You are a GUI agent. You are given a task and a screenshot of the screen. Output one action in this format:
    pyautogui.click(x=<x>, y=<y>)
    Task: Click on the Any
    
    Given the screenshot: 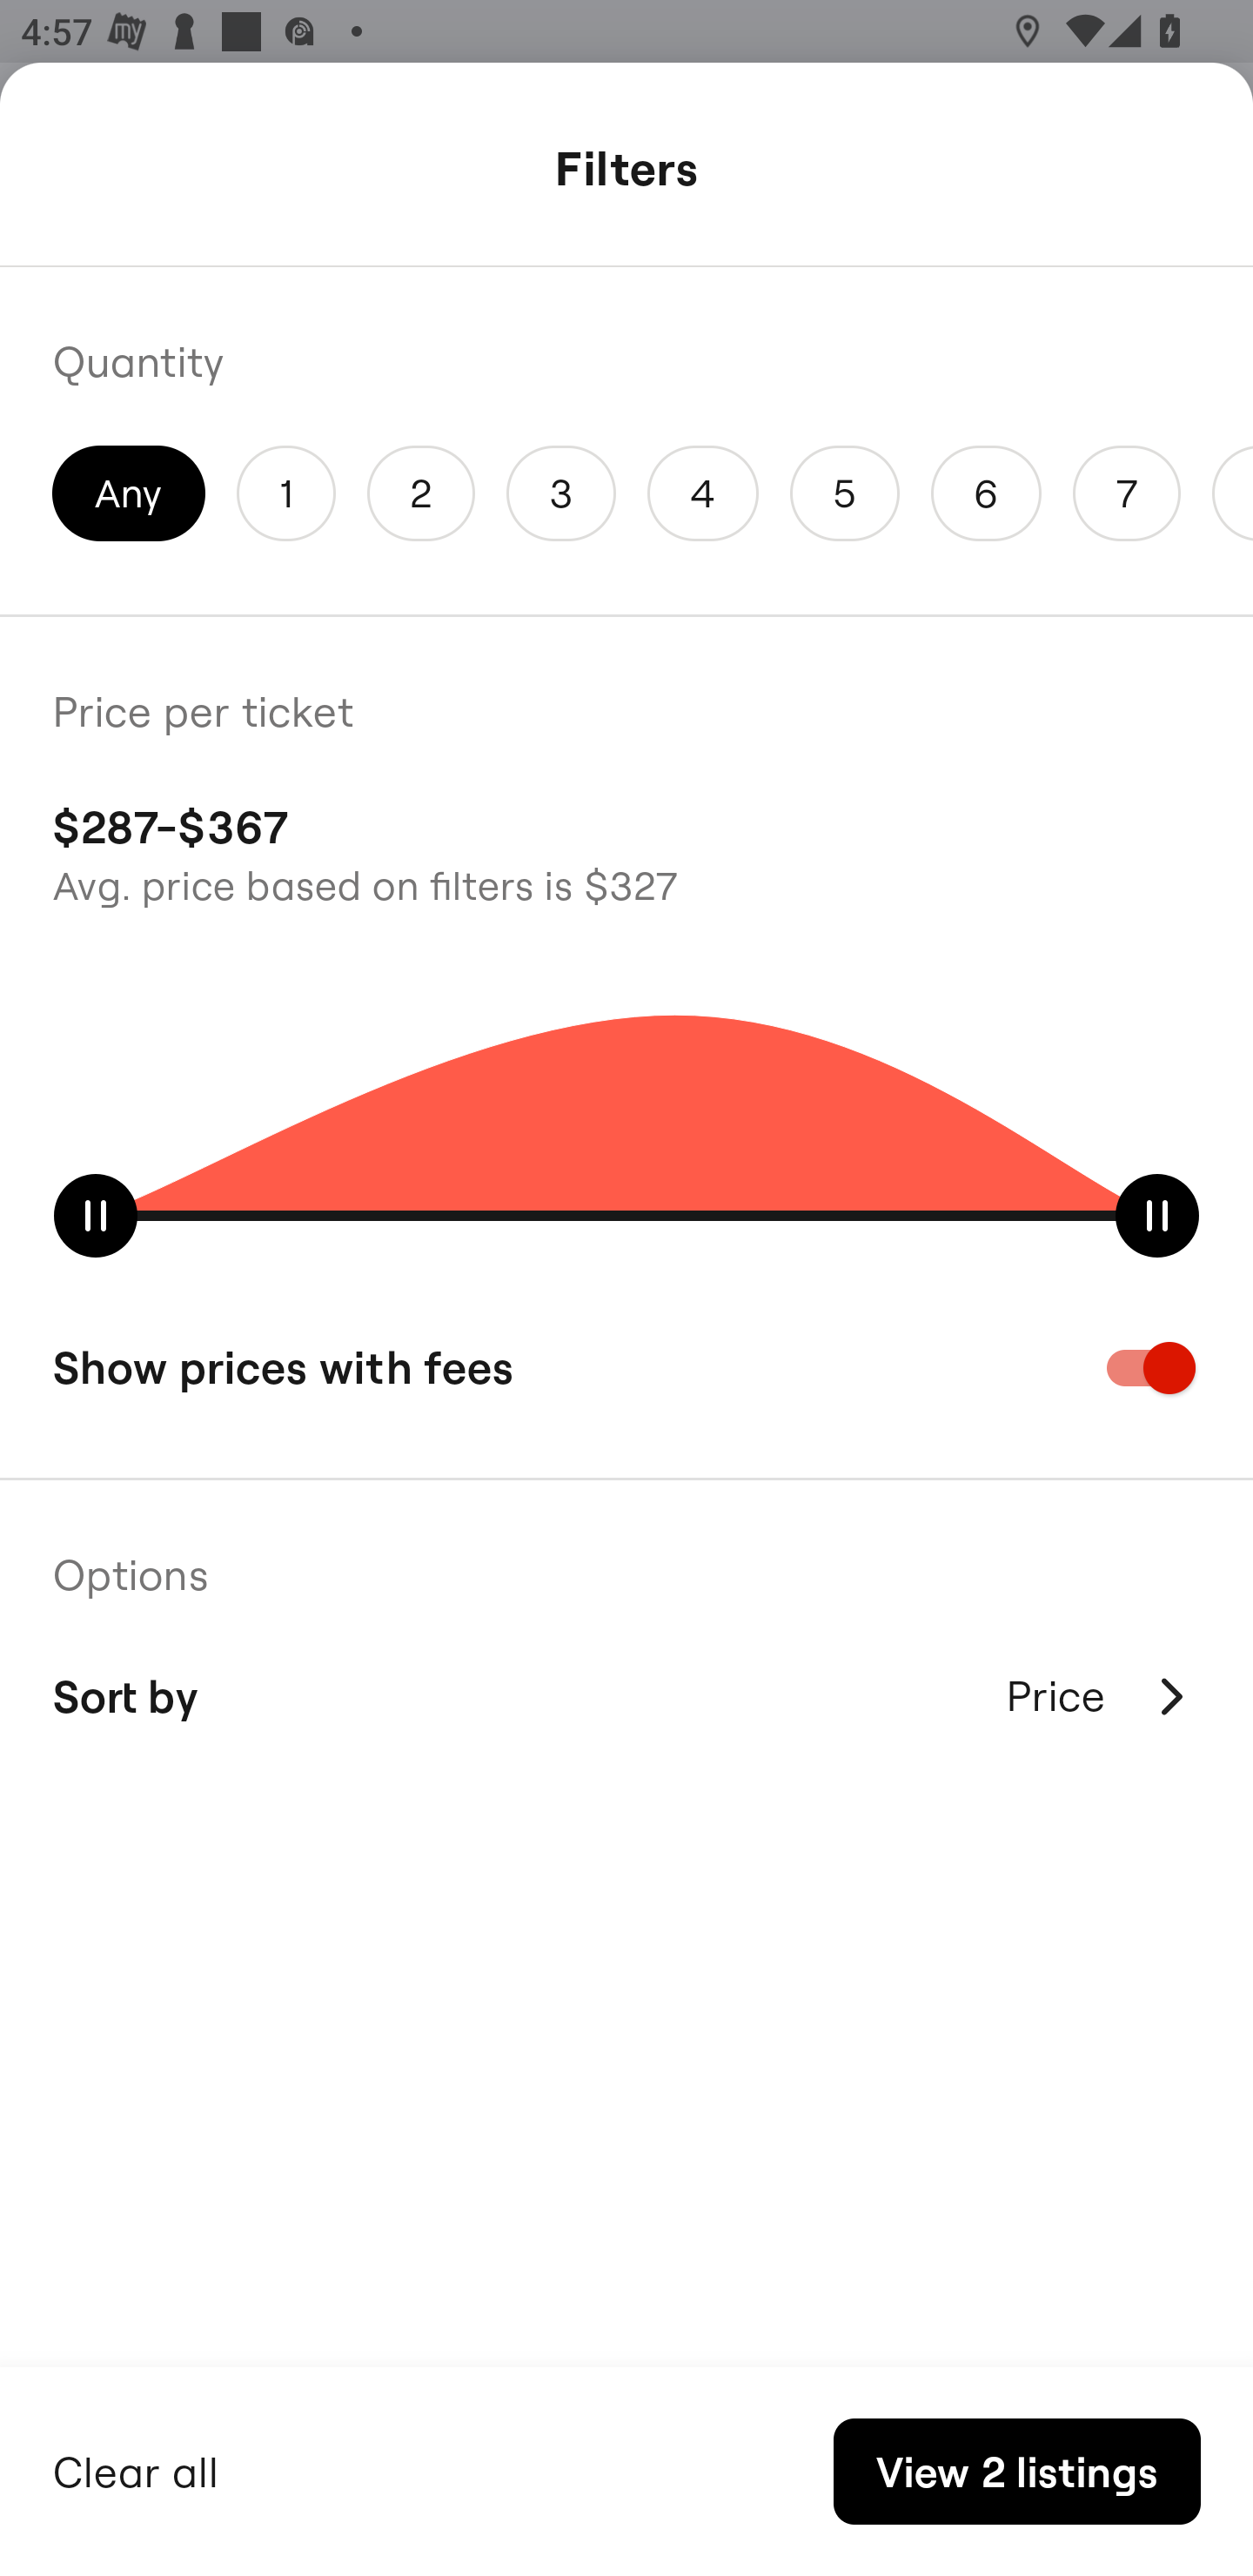 What is the action you would take?
    pyautogui.click(x=129, y=493)
    